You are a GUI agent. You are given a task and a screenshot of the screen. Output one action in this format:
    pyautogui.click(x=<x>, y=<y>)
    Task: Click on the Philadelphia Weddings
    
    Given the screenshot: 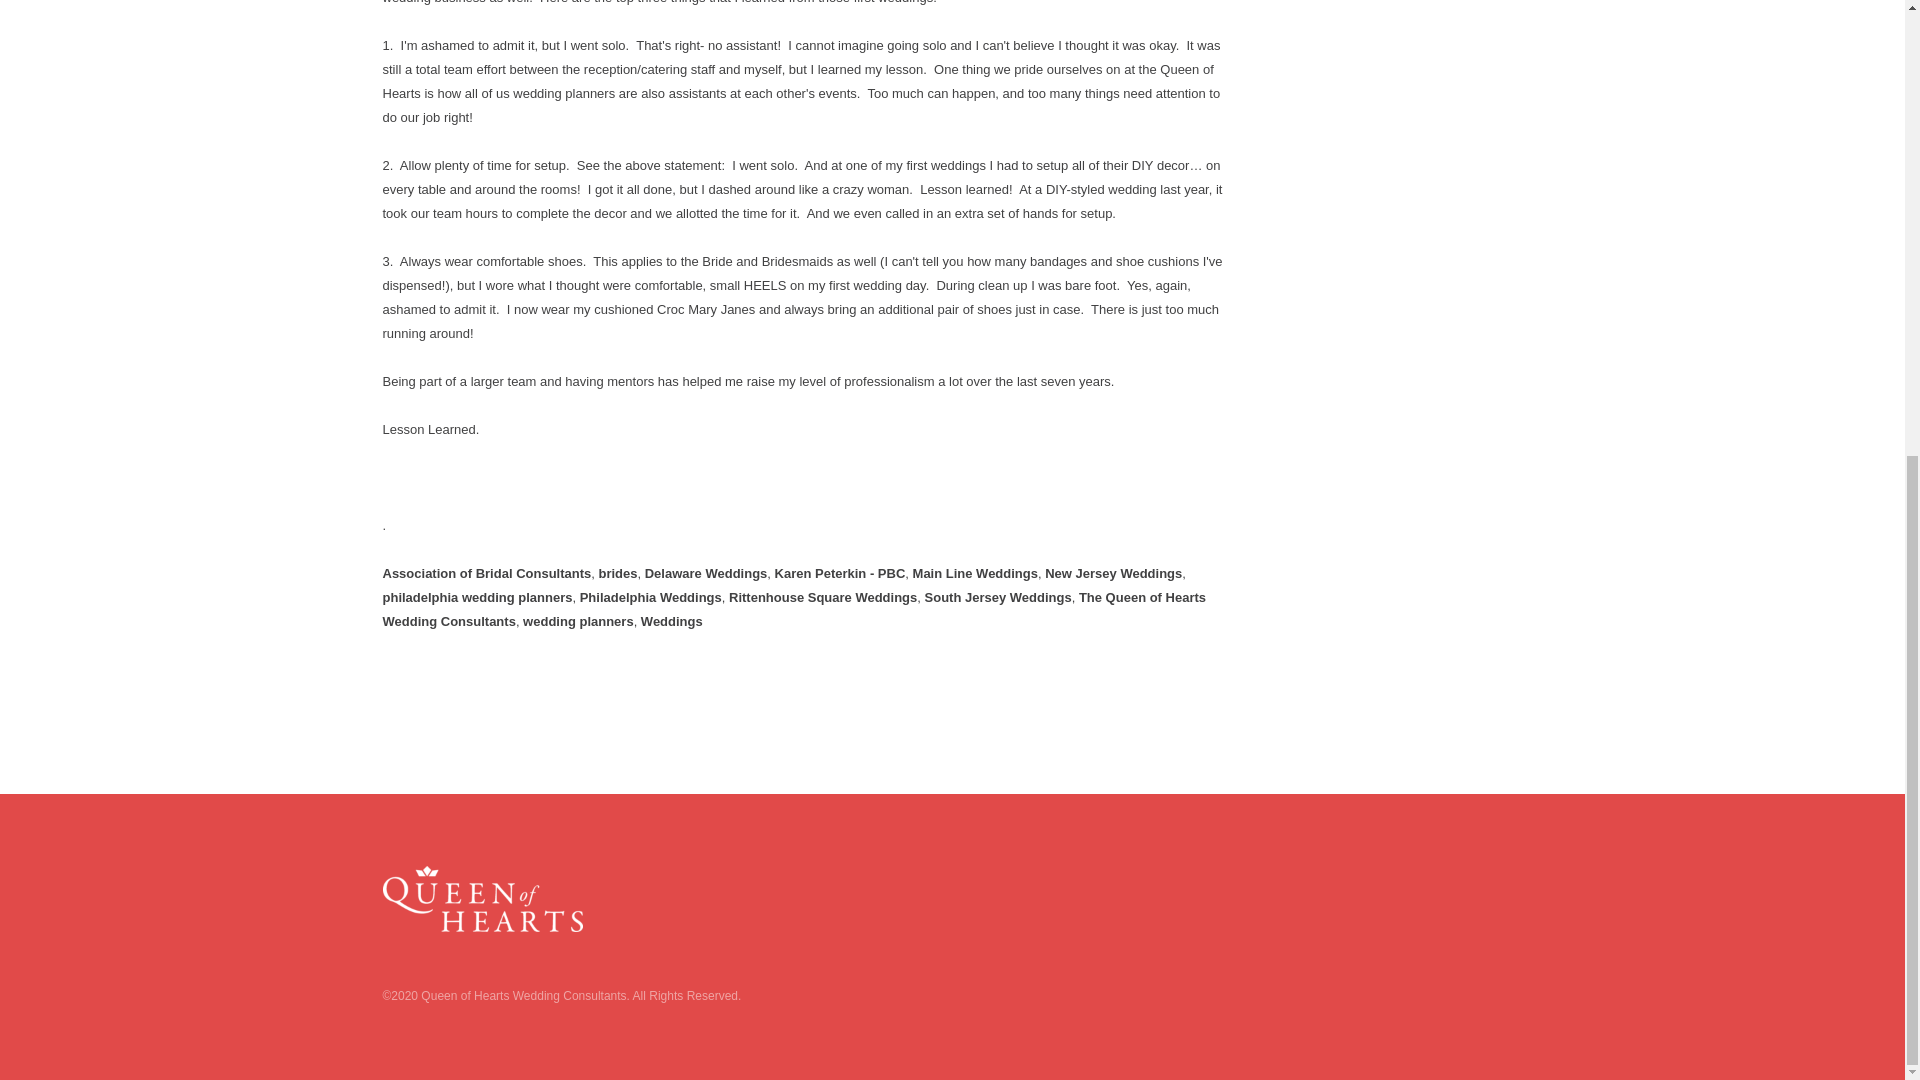 What is the action you would take?
    pyautogui.click(x=650, y=596)
    